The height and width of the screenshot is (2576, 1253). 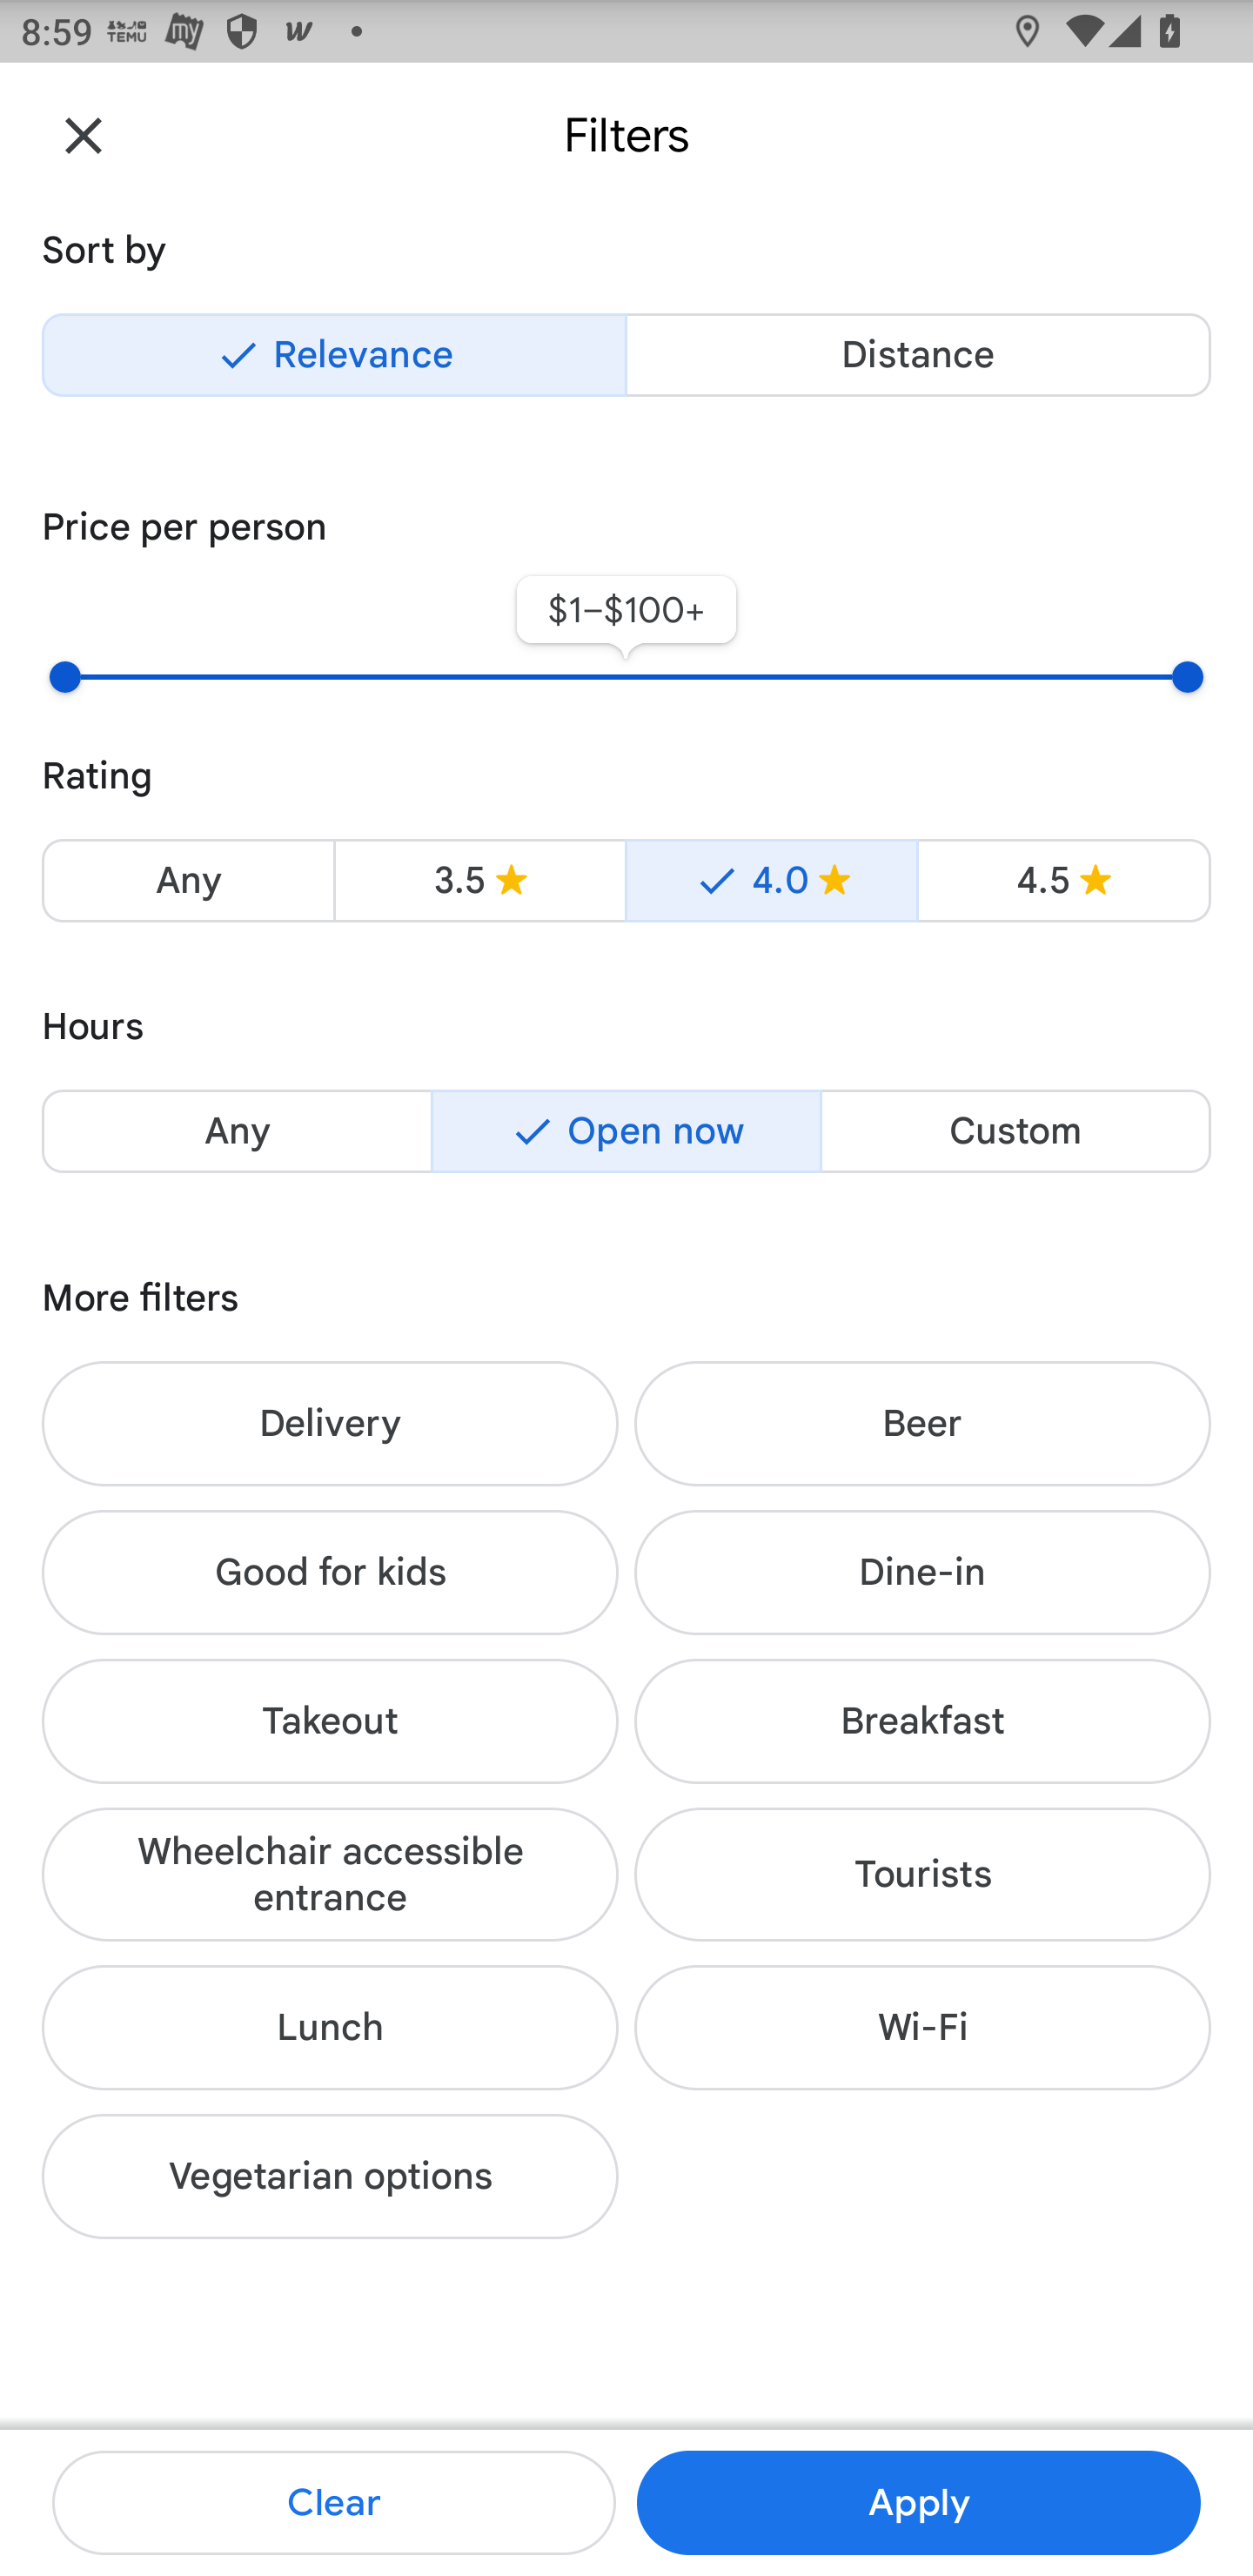 What do you see at coordinates (237, 1131) in the screenshot?
I see `Any` at bounding box center [237, 1131].